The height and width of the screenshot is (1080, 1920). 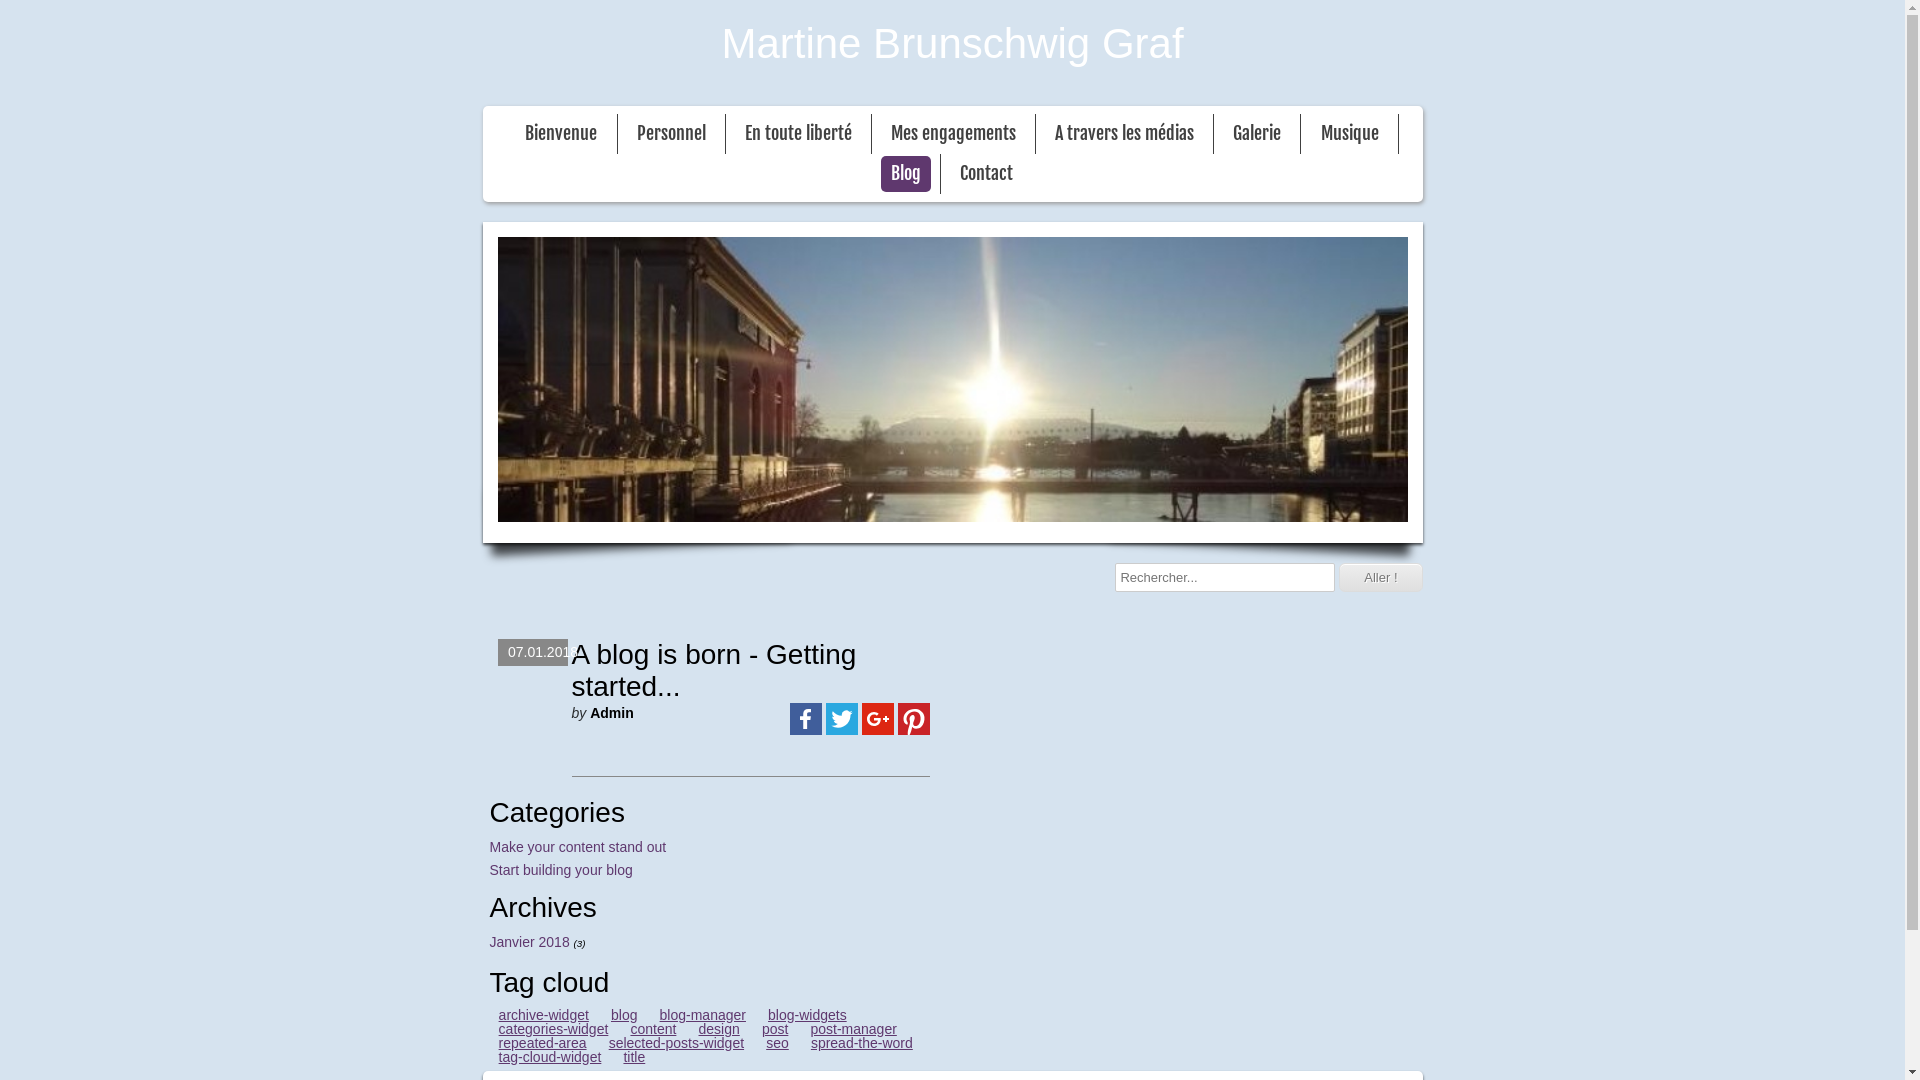 What do you see at coordinates (952, 43) in the screenshot?
I see `Martine Brunschwig Graf` at bounding box center [952, 43].